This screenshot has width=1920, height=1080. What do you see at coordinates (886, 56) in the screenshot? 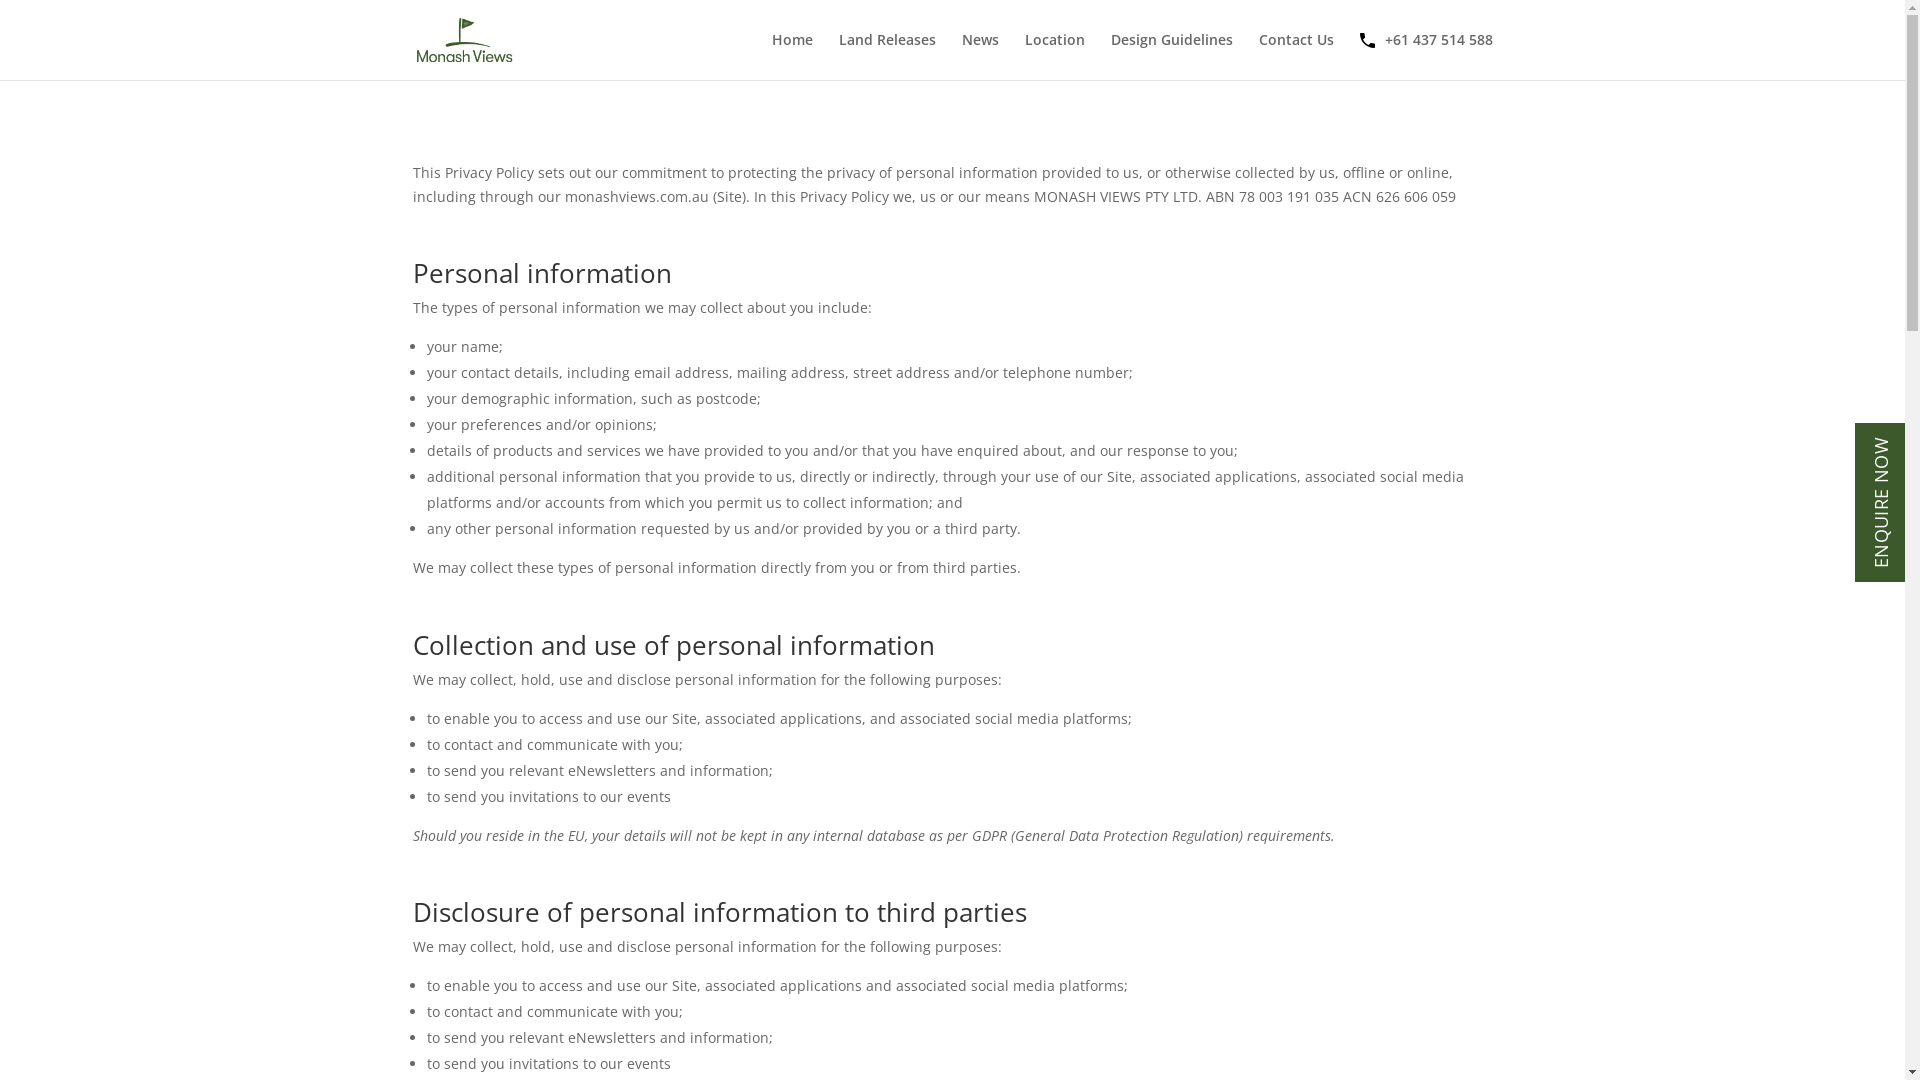
I see `Land Releases` at bounding box center [886, 56].